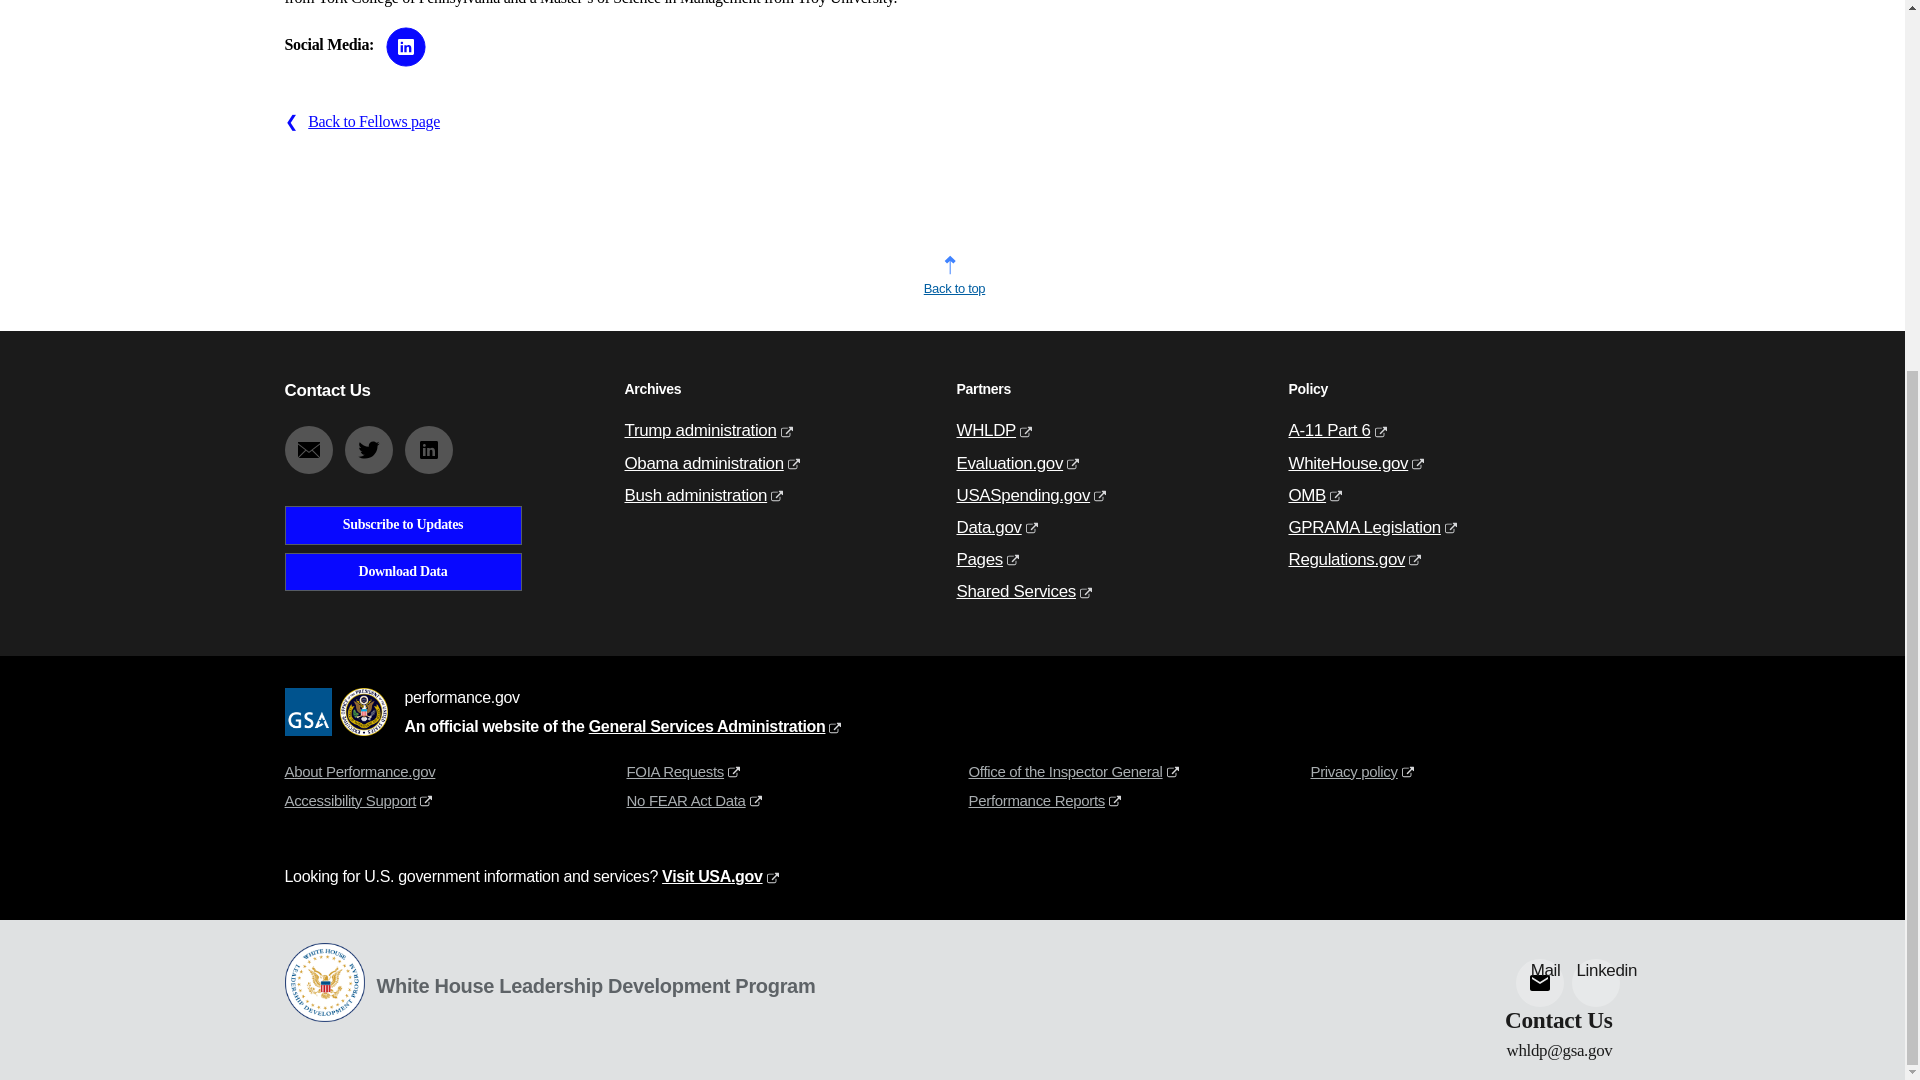  Describe the element at coordinates (1010, 463) in the screenshot. I see `Evaluation.gov` at that location.